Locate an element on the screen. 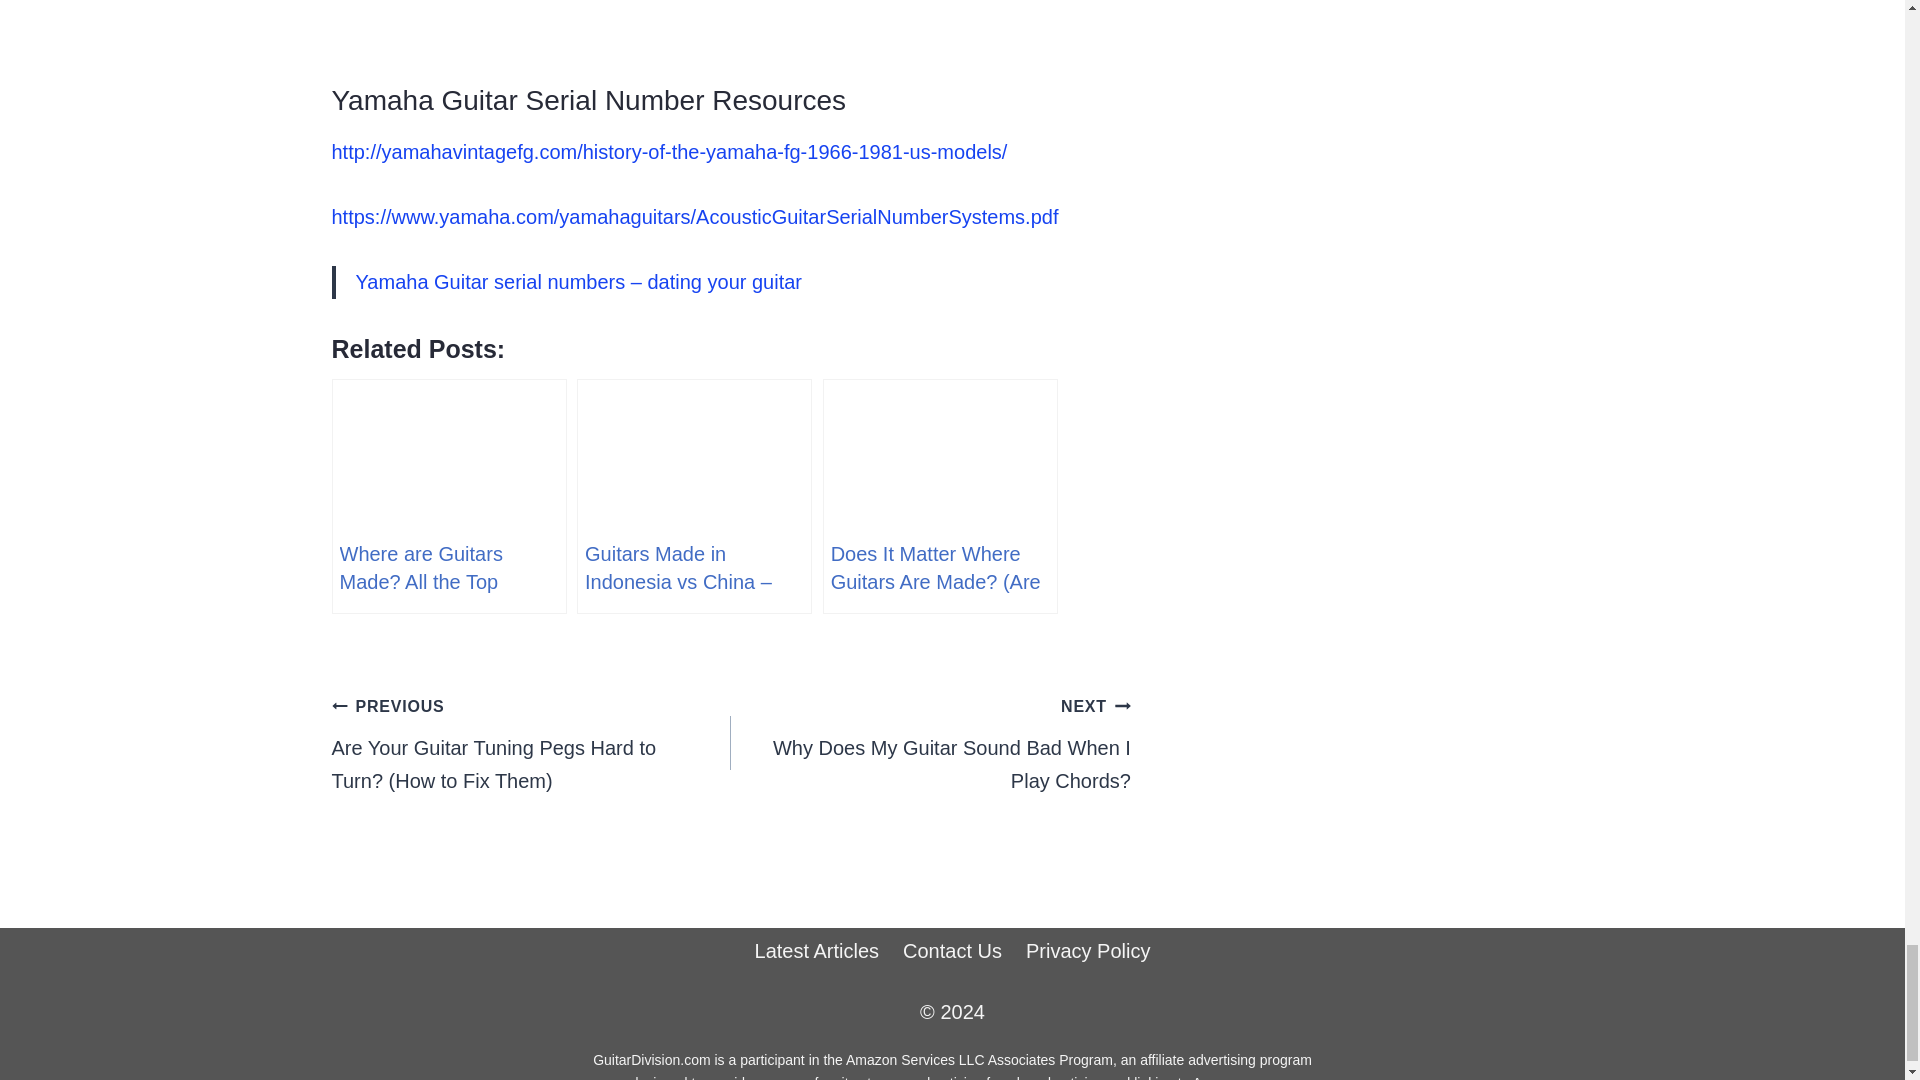 The image size is (1920, 1080). Contact Us is located at coordinates (952, 951).